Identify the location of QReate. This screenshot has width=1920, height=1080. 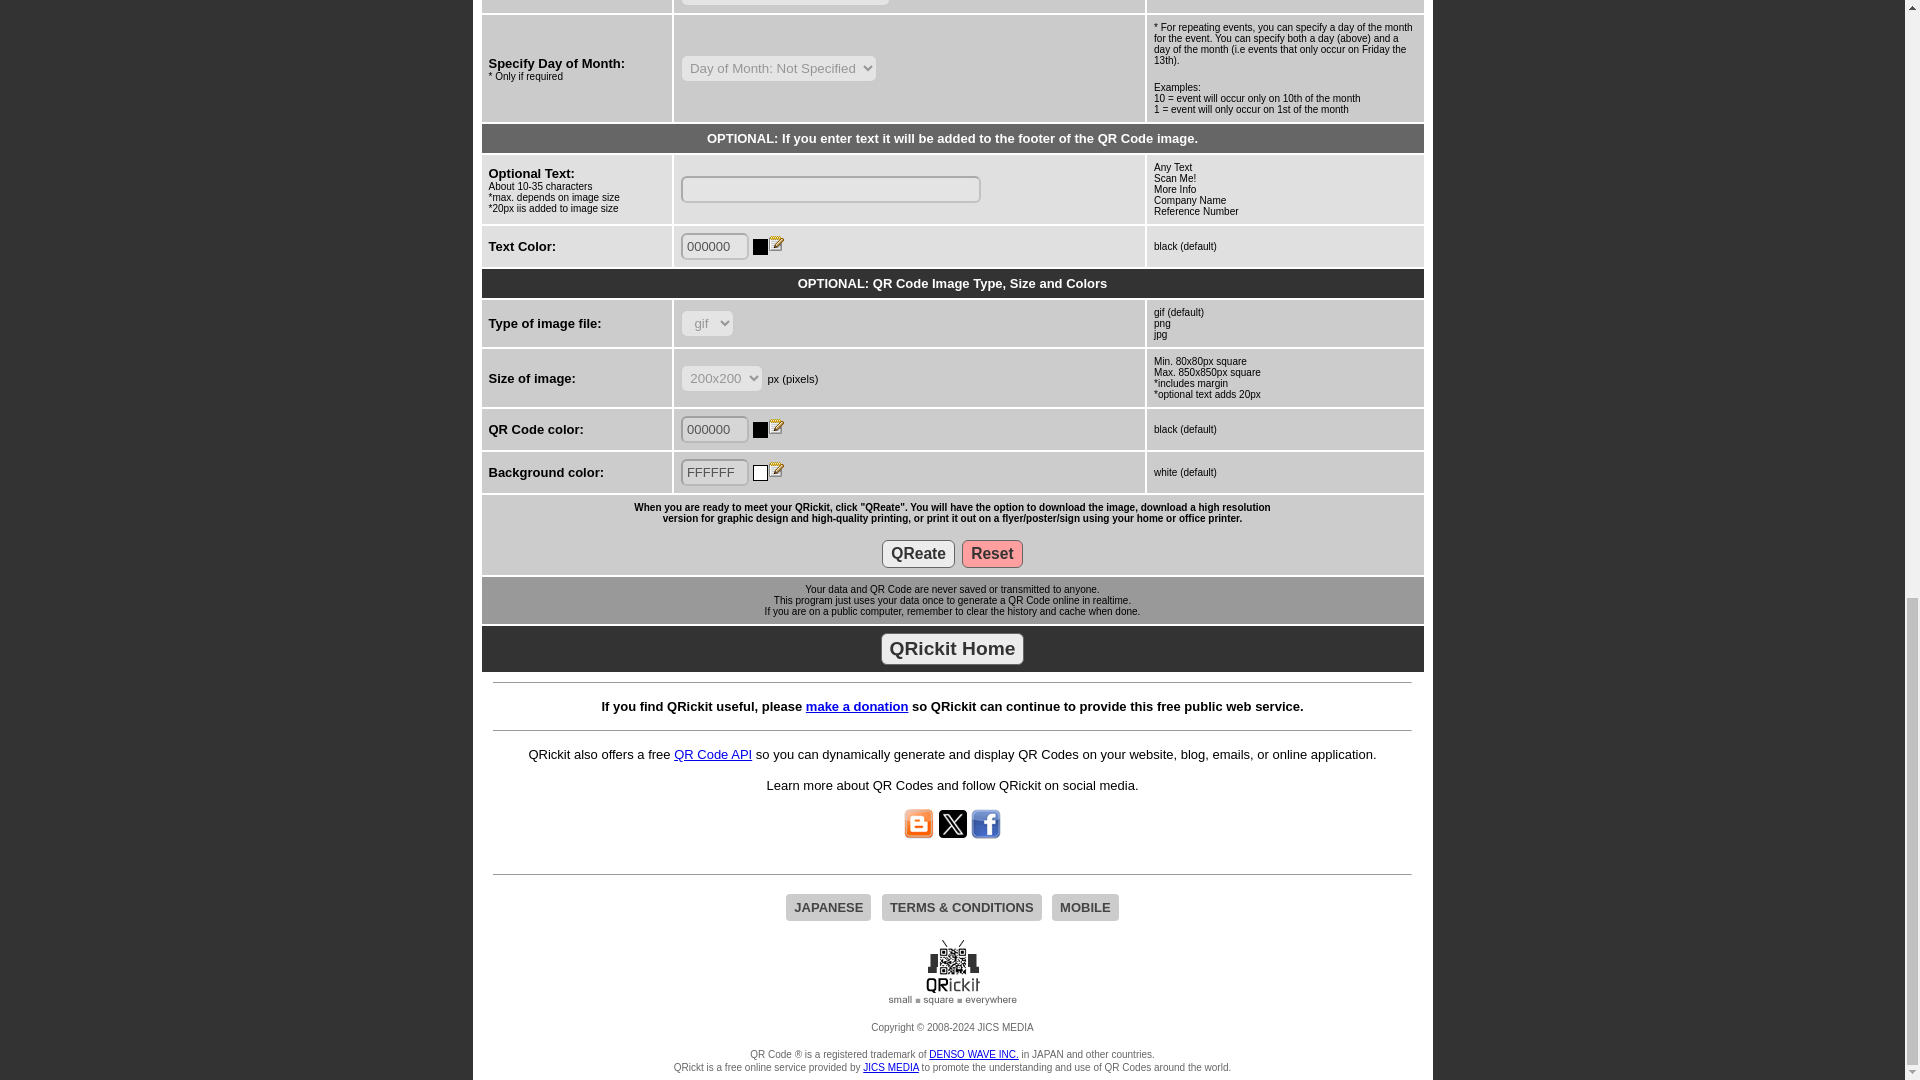
(918, 554).